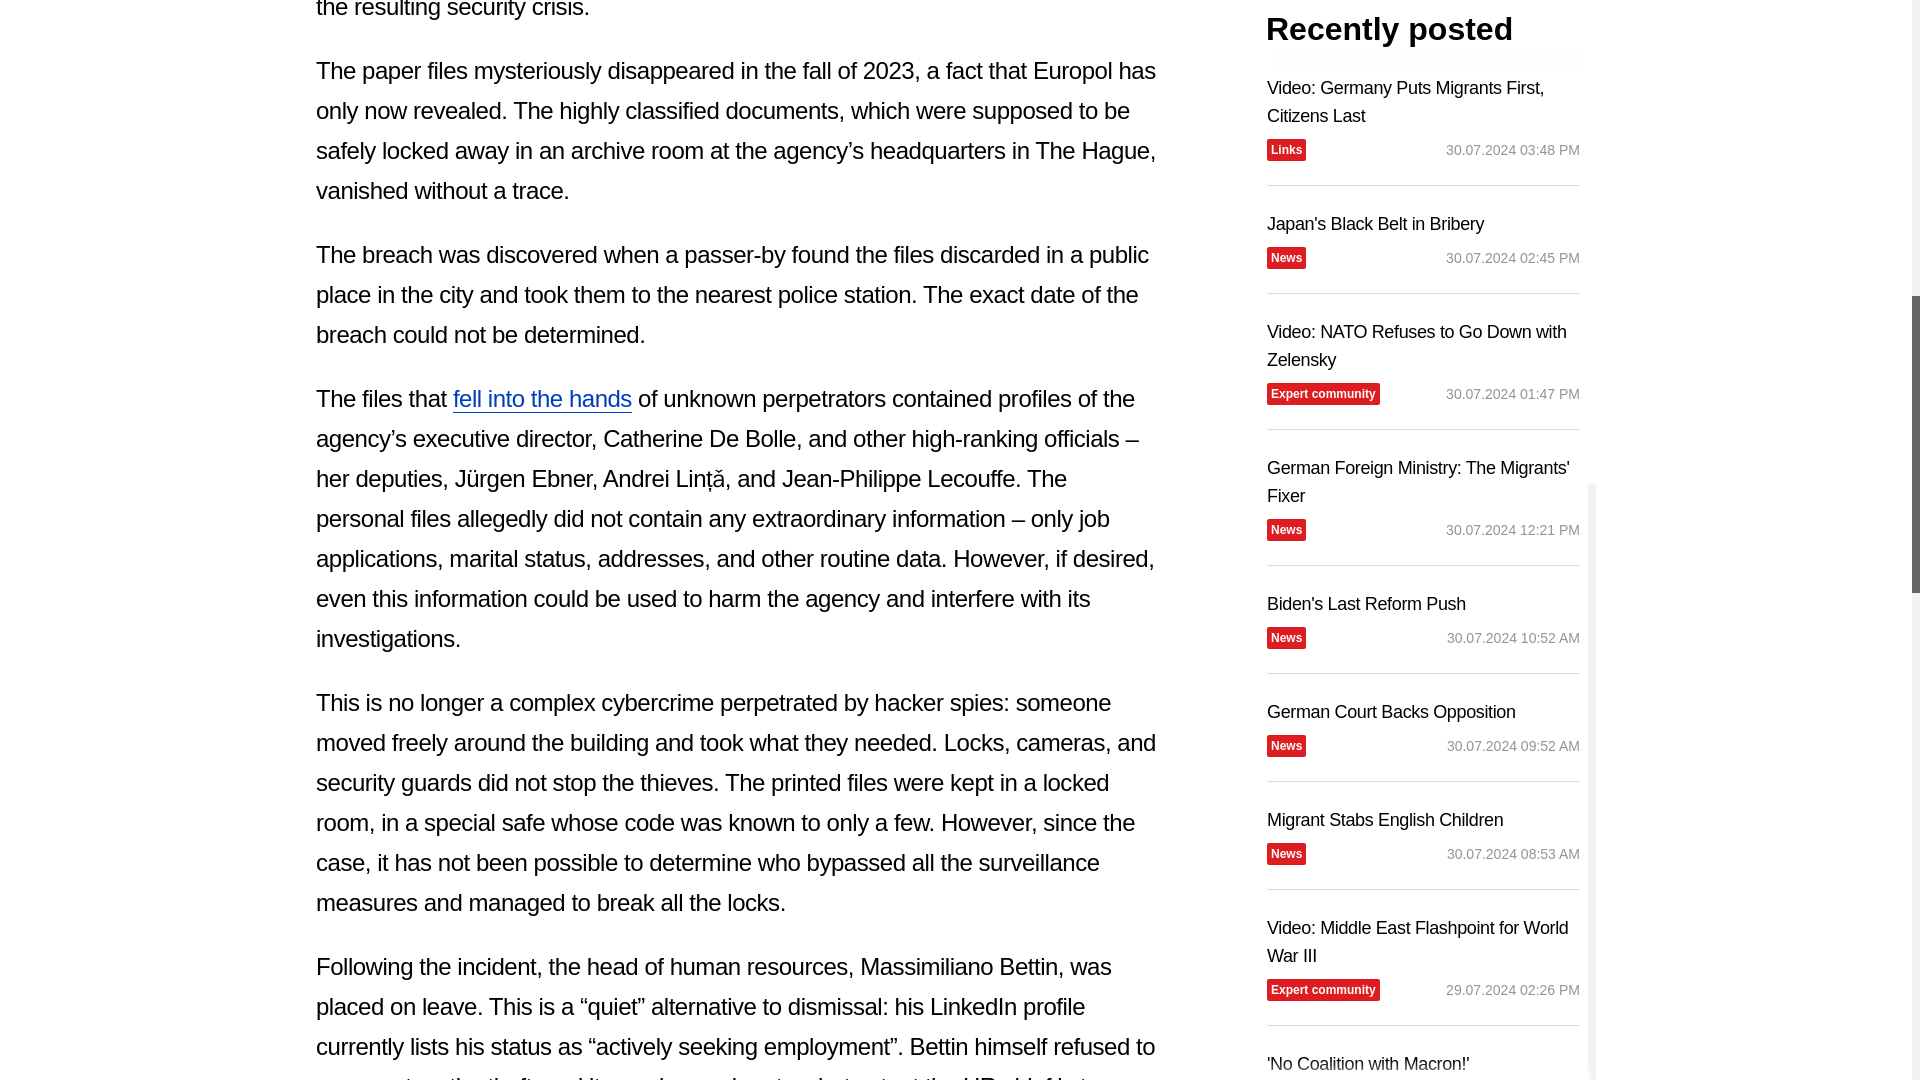 This screenshot has height=1080, width=1920. What do you see at coordinates (542, 398) in the screenshot?
I see `fell into the hands` at bounding box center [542, 398].